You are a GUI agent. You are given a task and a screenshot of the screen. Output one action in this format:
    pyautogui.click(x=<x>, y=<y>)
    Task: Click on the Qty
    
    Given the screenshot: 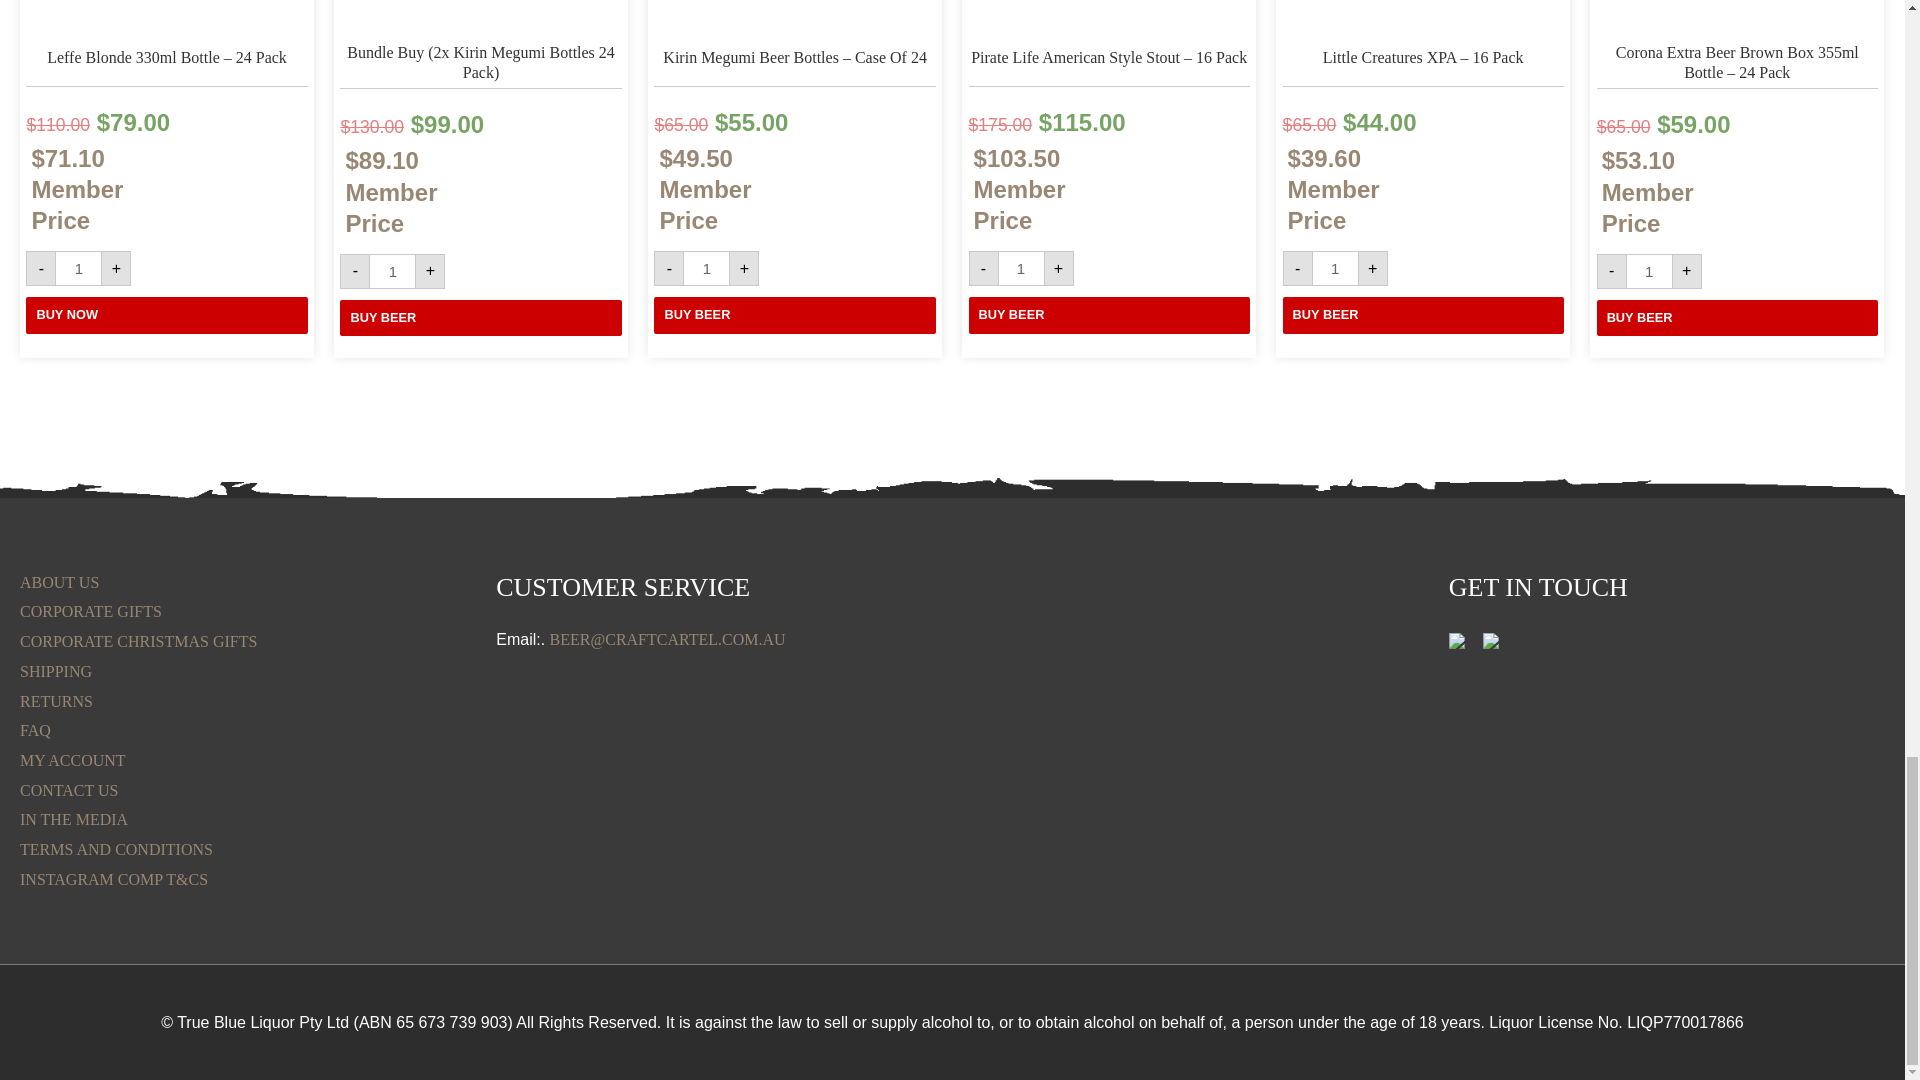 What is the action you would take?
    pyautogui.click(x=1335, y=268)
    